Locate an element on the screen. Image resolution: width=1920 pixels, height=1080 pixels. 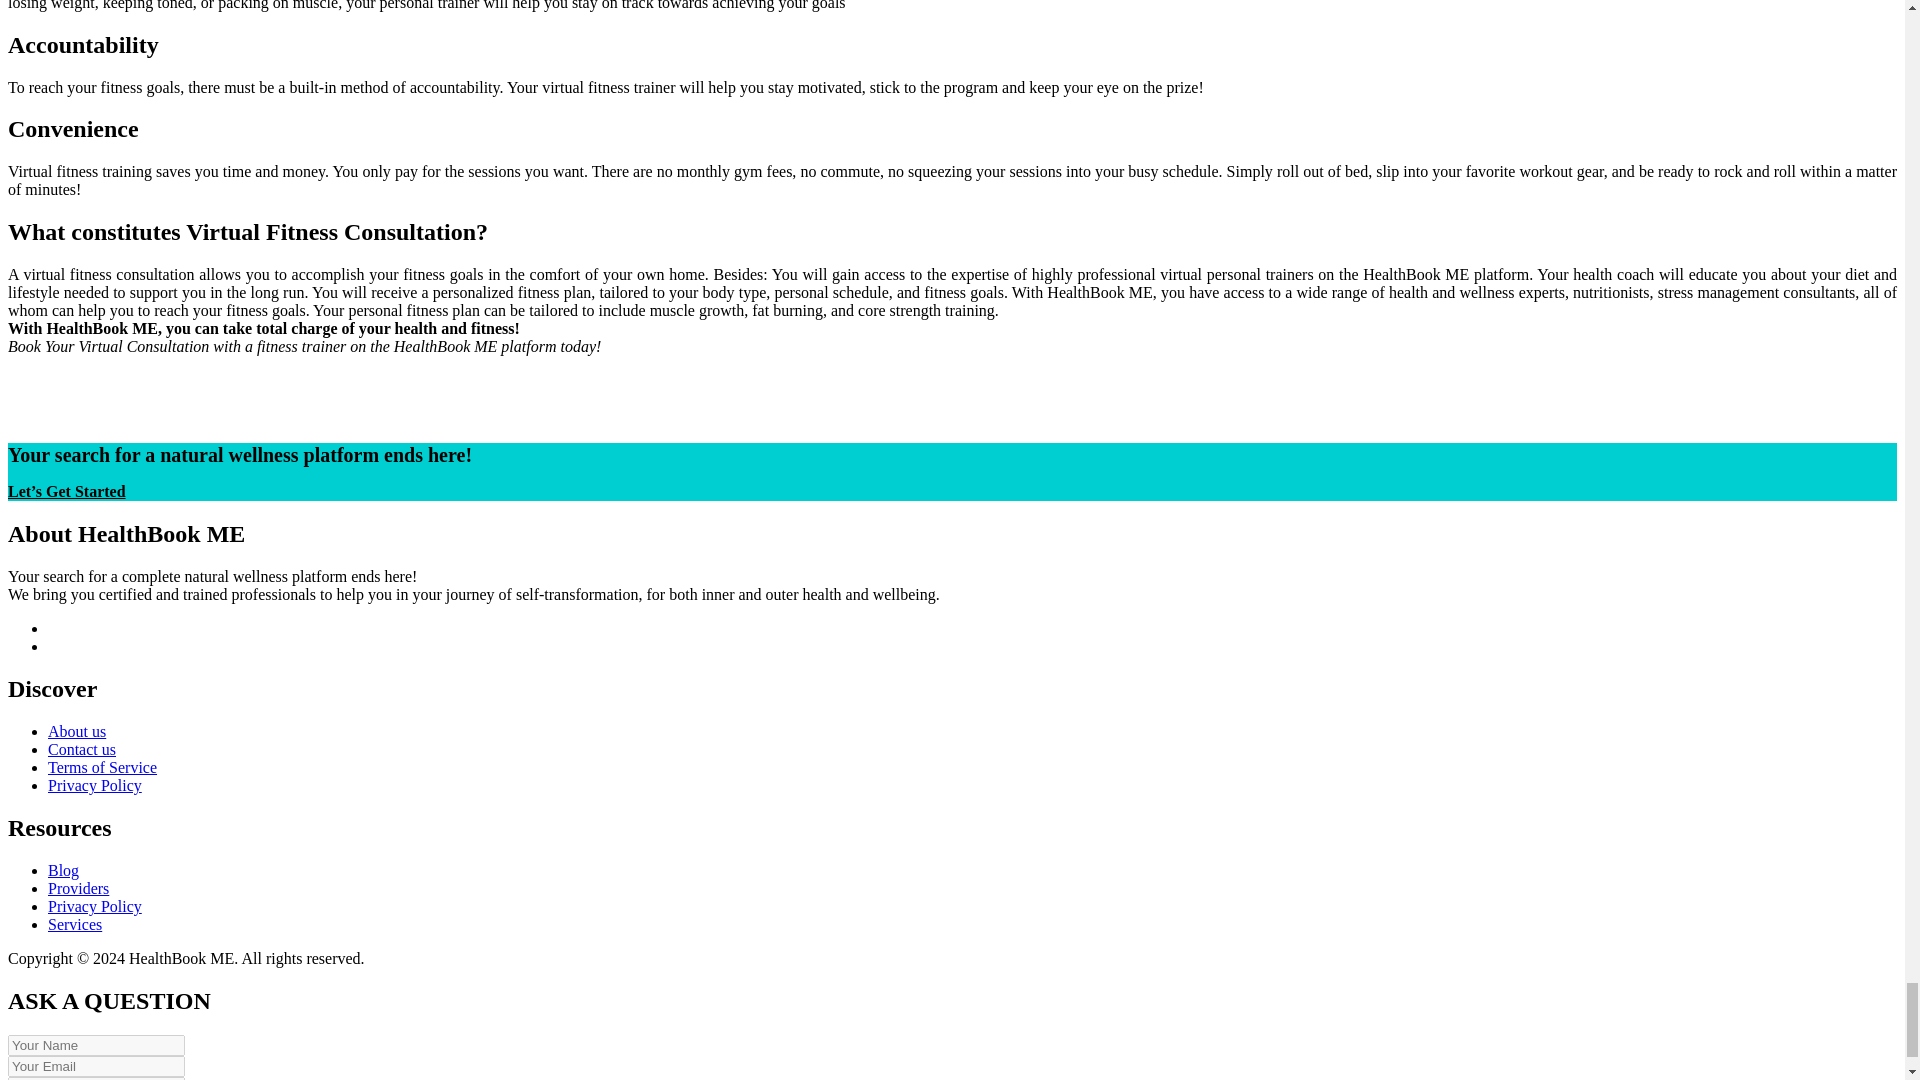
Contact us is located at coordinates (82, 749).